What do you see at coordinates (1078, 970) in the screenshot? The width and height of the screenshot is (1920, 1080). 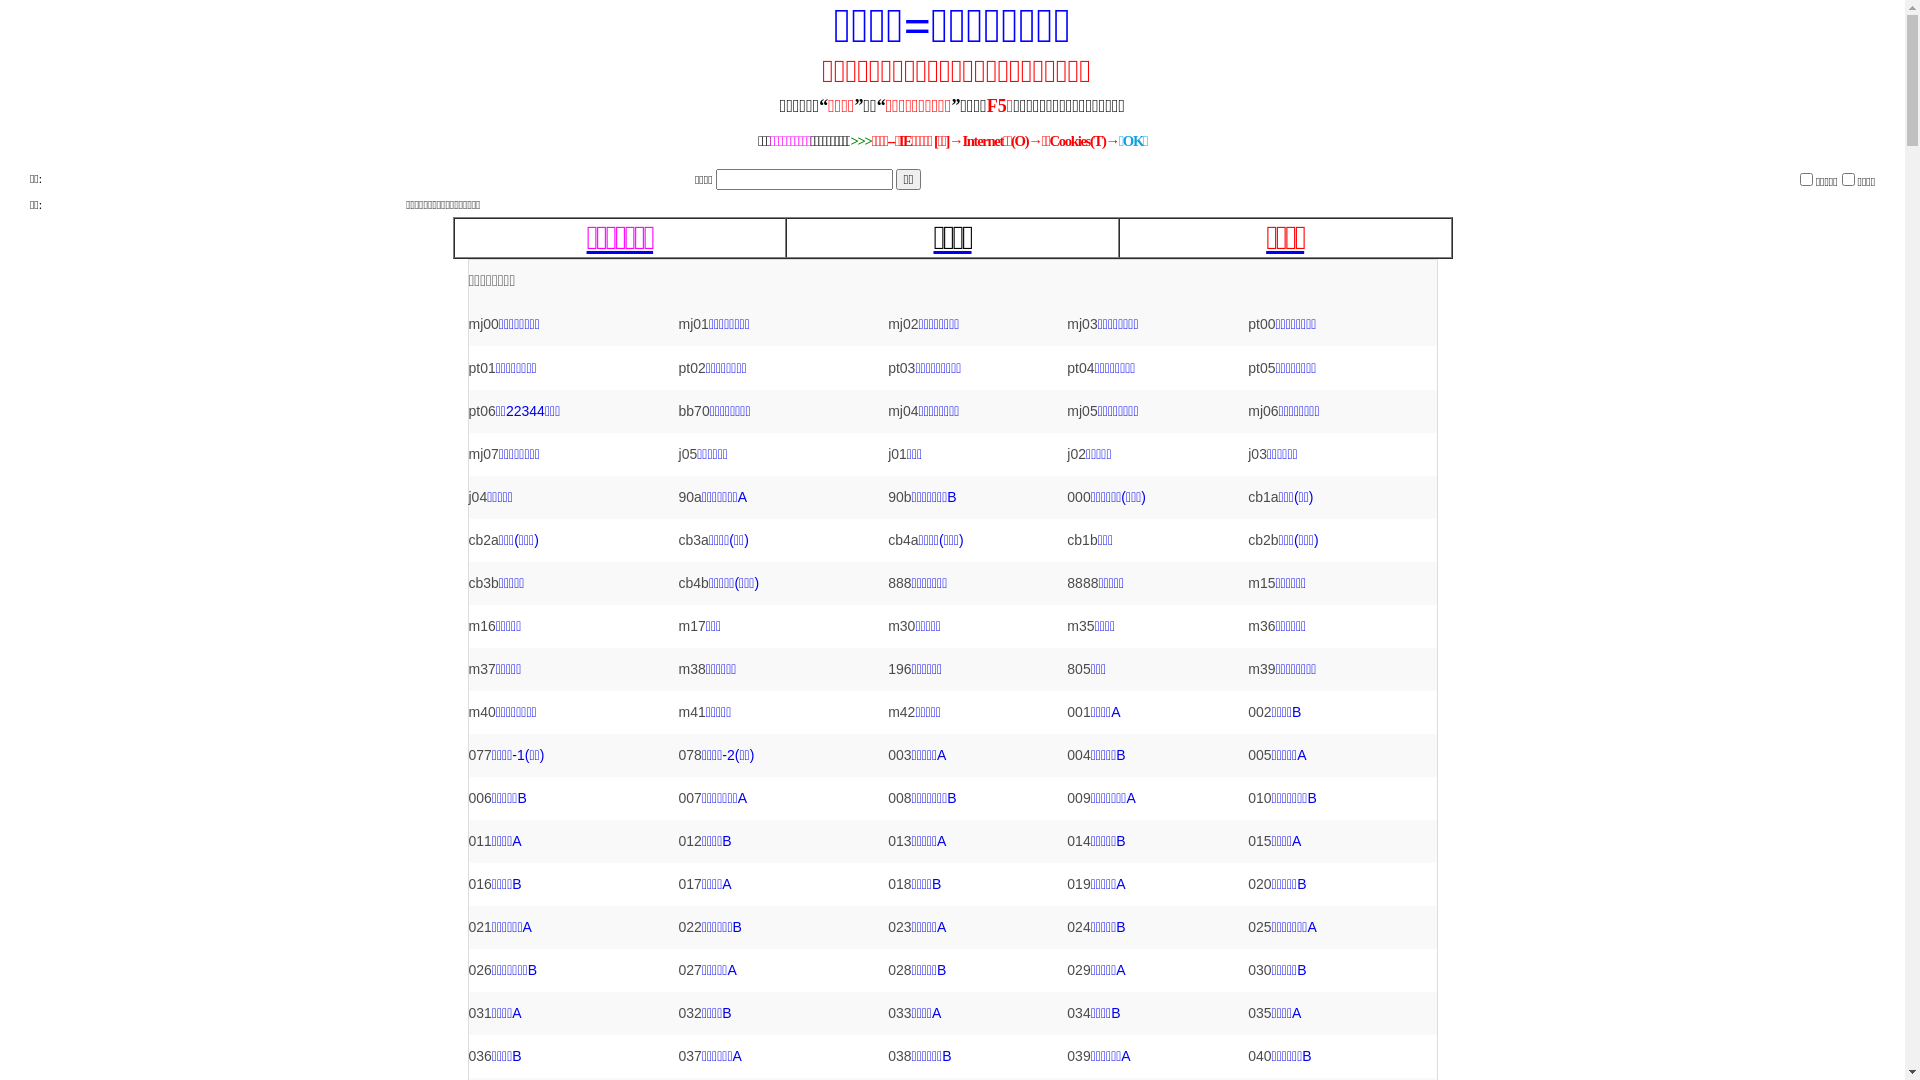 I see `029` at bounding box center [1078, 970].